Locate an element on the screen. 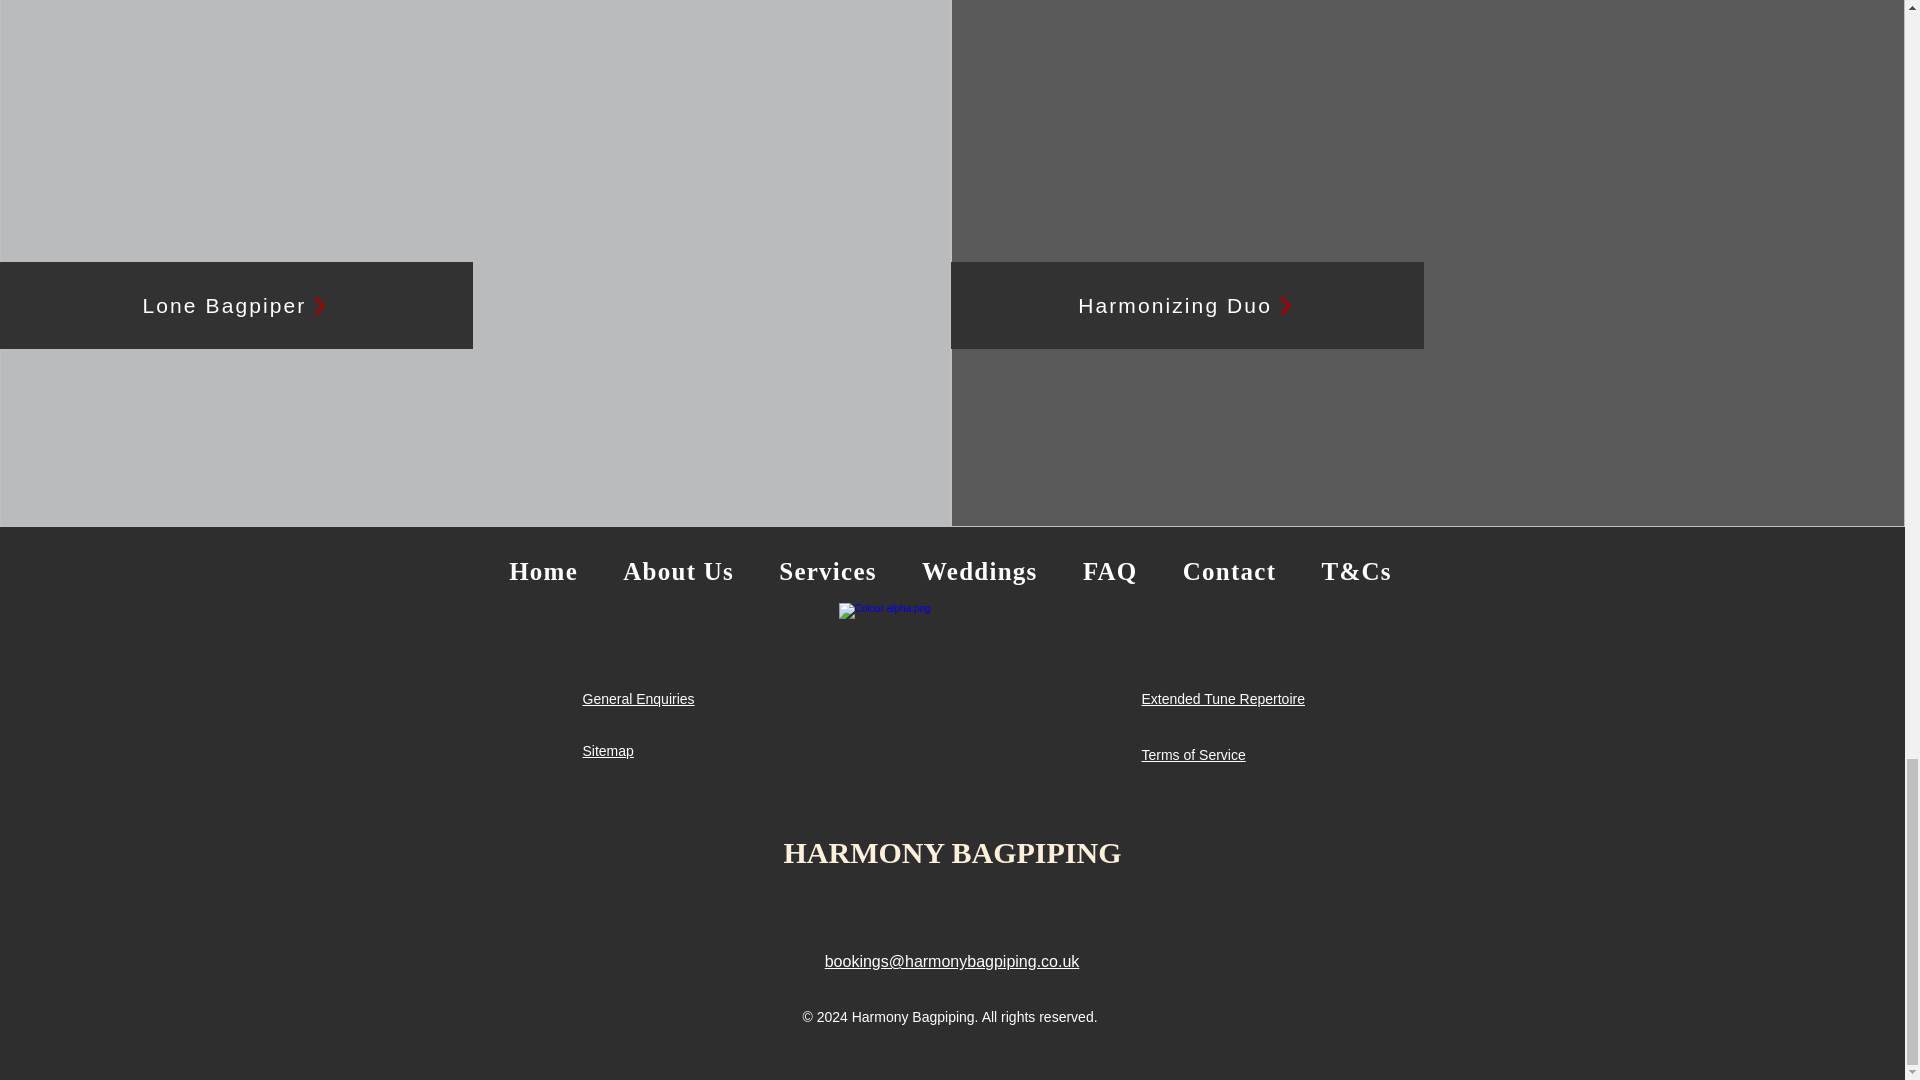  Sitemap is located at coordinates (607, 751).